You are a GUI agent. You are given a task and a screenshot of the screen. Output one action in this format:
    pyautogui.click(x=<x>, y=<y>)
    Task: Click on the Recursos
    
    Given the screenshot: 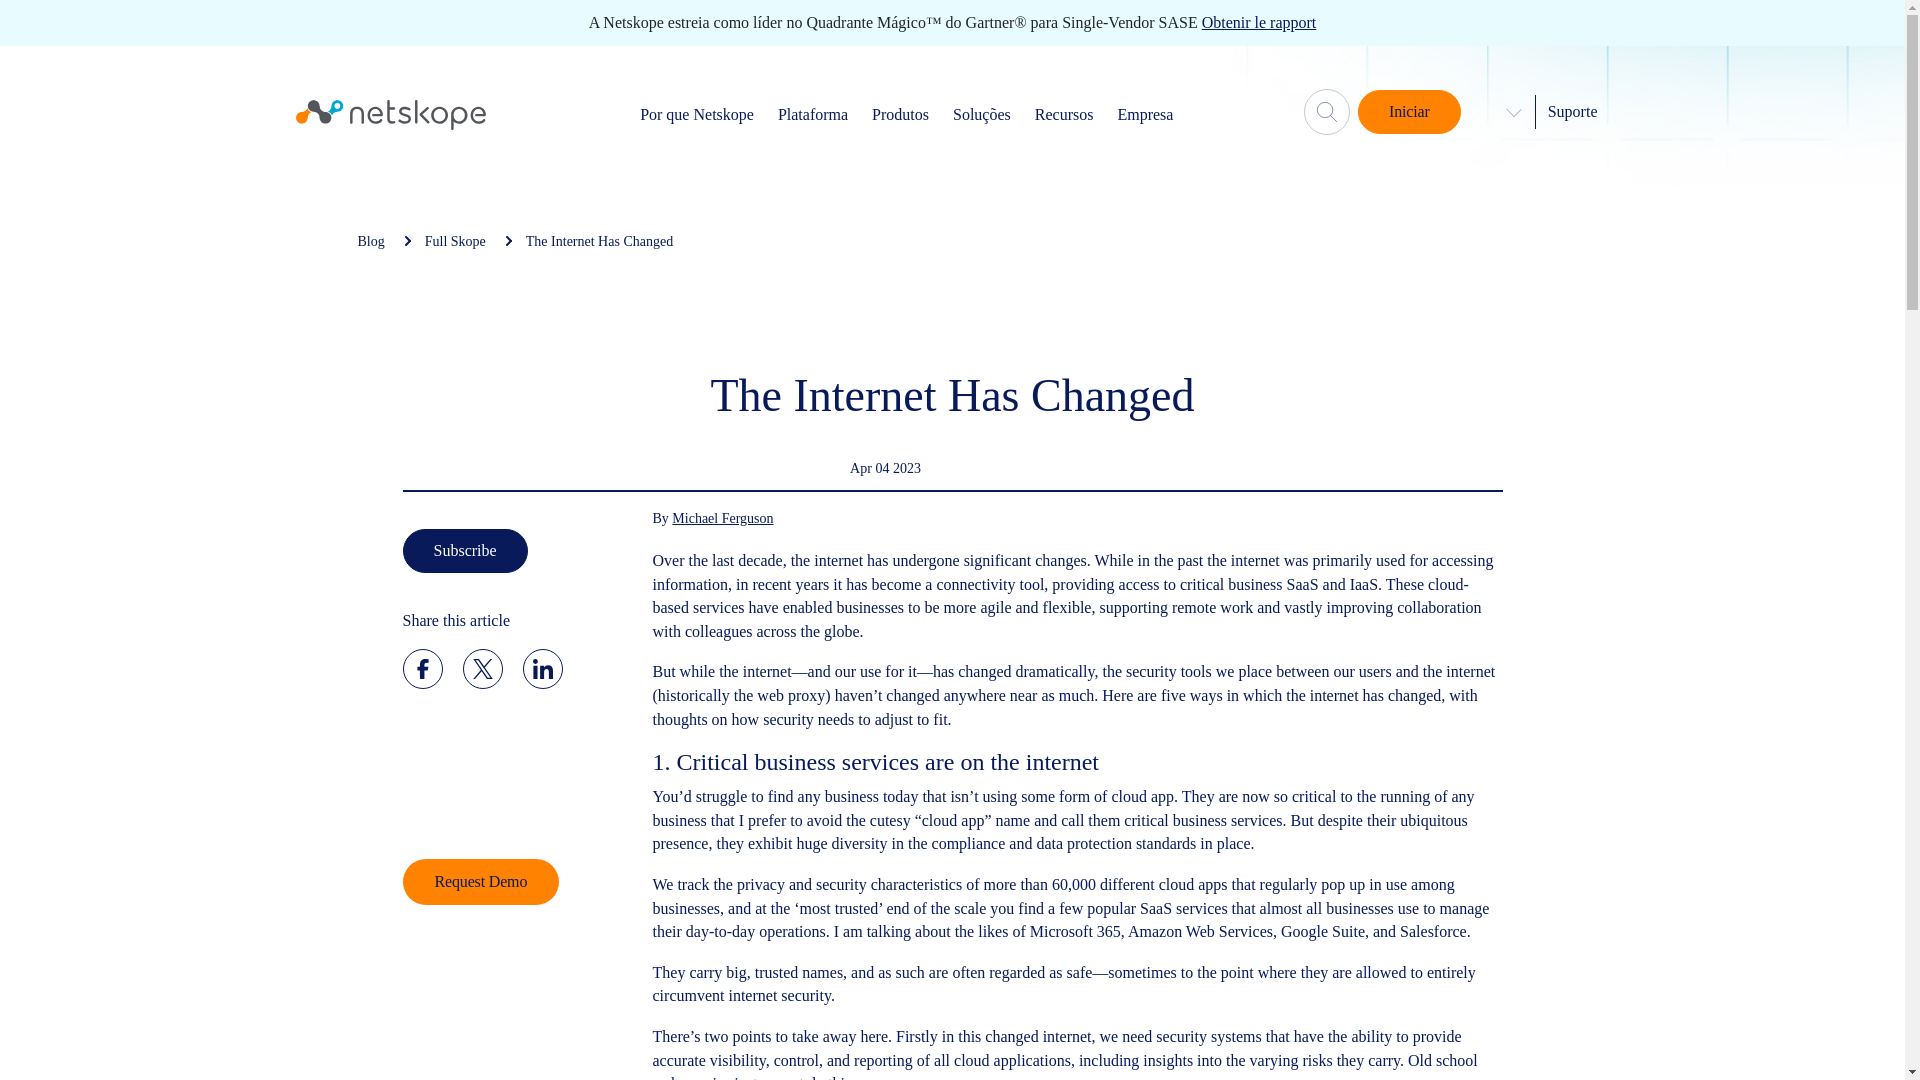 What is the action you would take?
    pyautogui.click(x=1064, y=114)
    